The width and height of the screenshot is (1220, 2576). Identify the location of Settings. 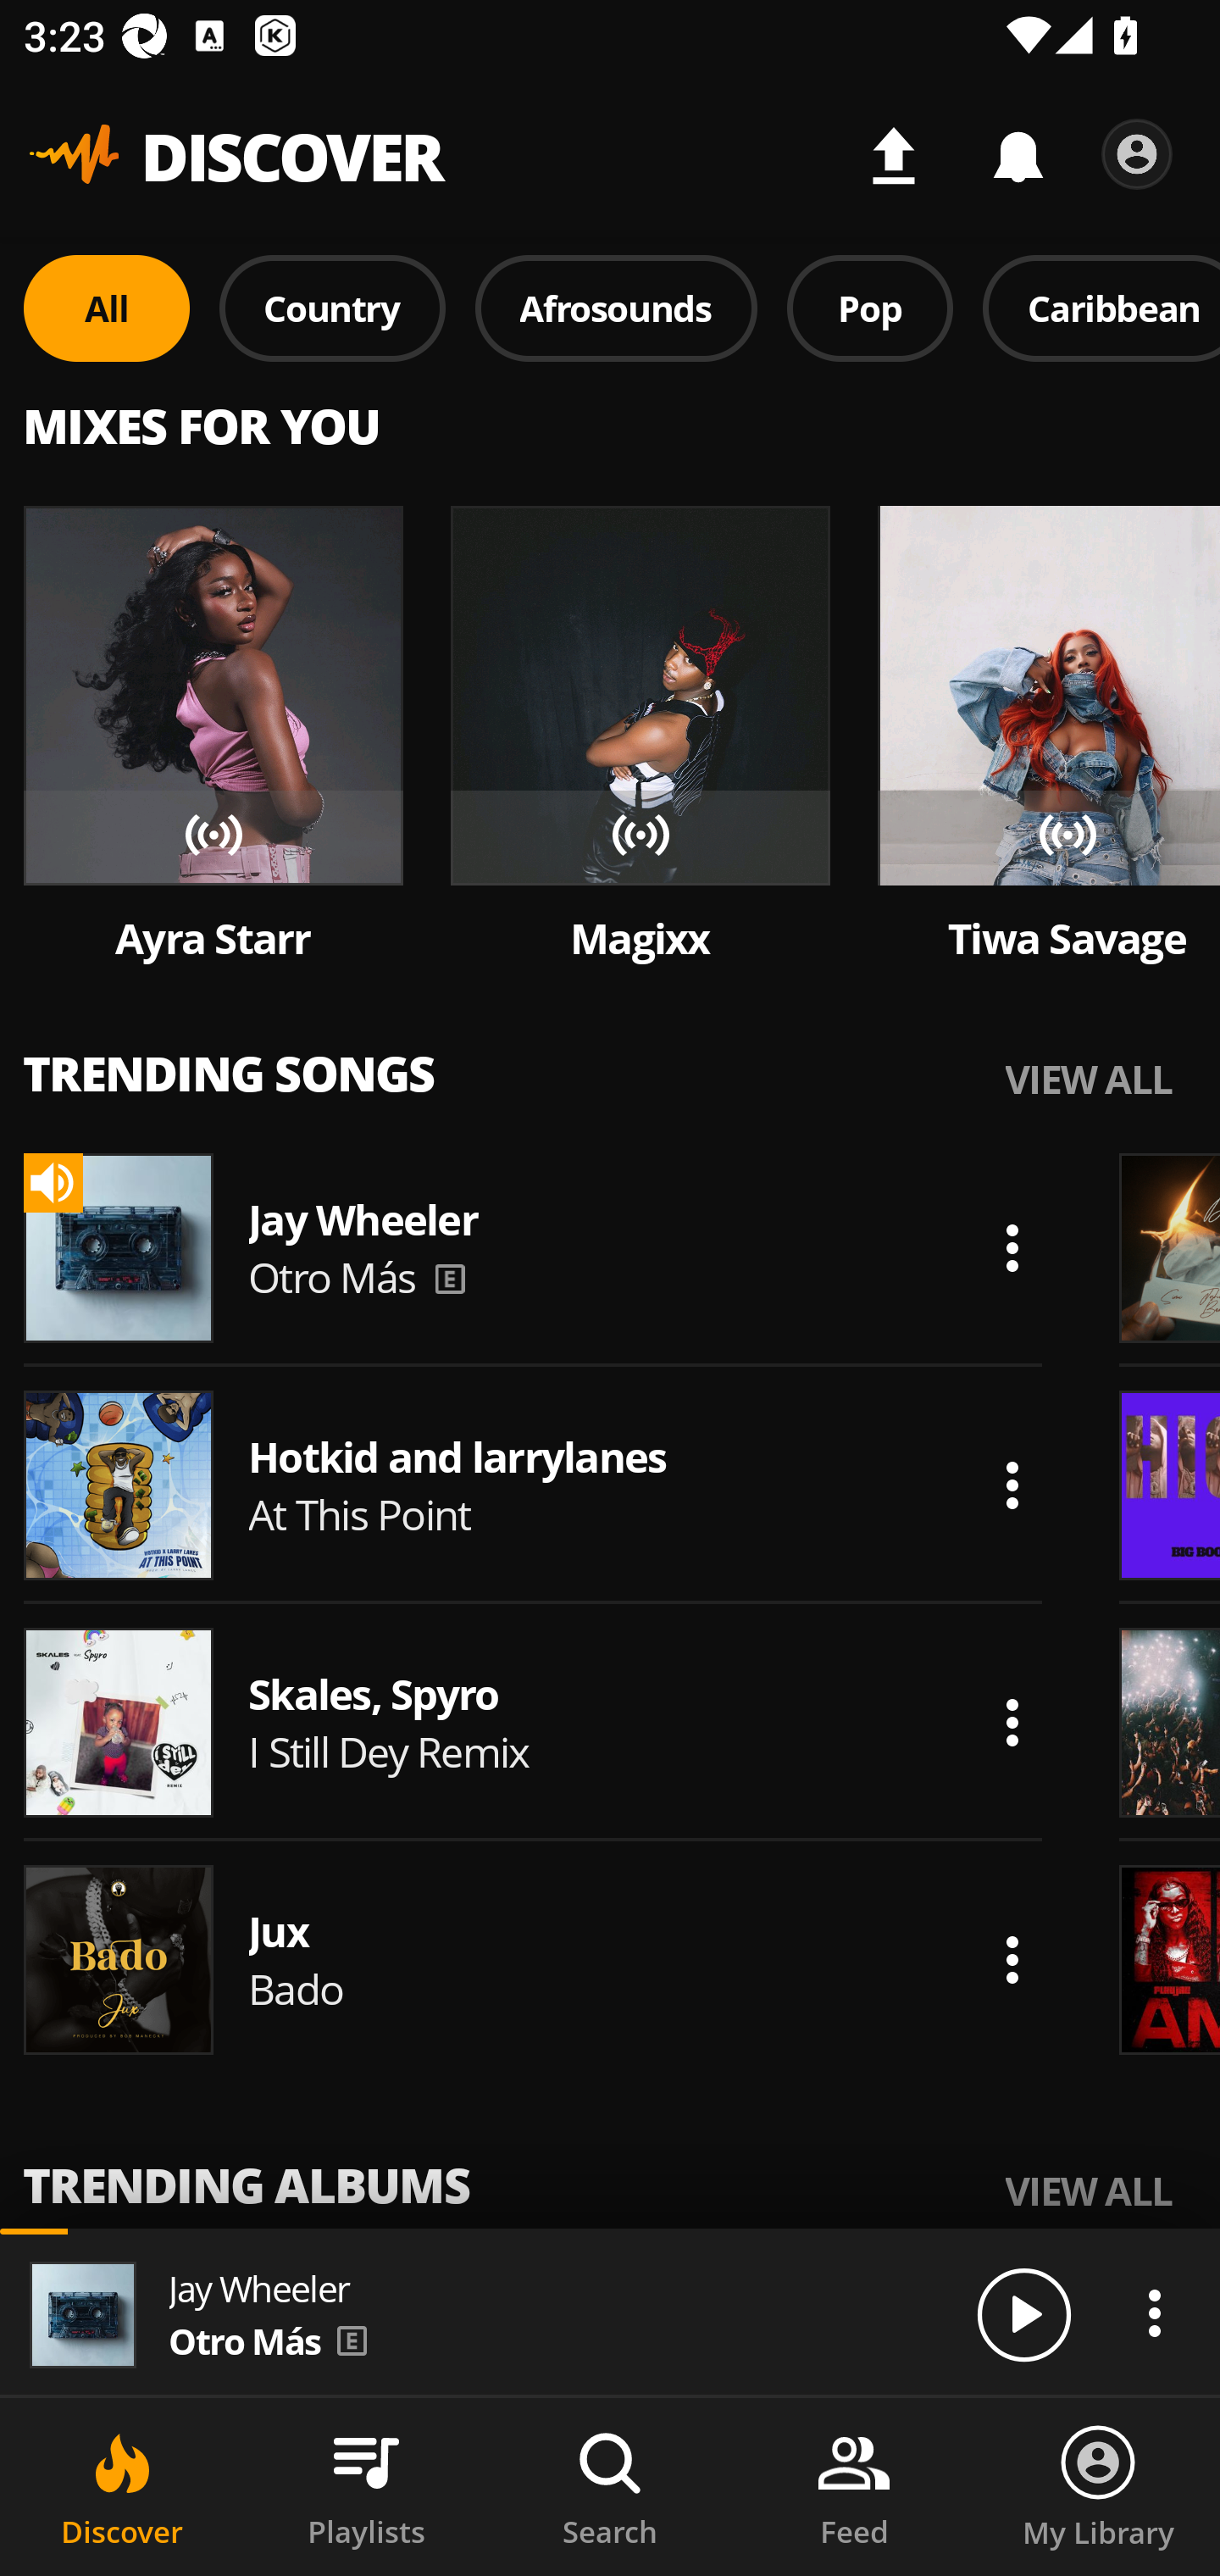
(1137, 154).